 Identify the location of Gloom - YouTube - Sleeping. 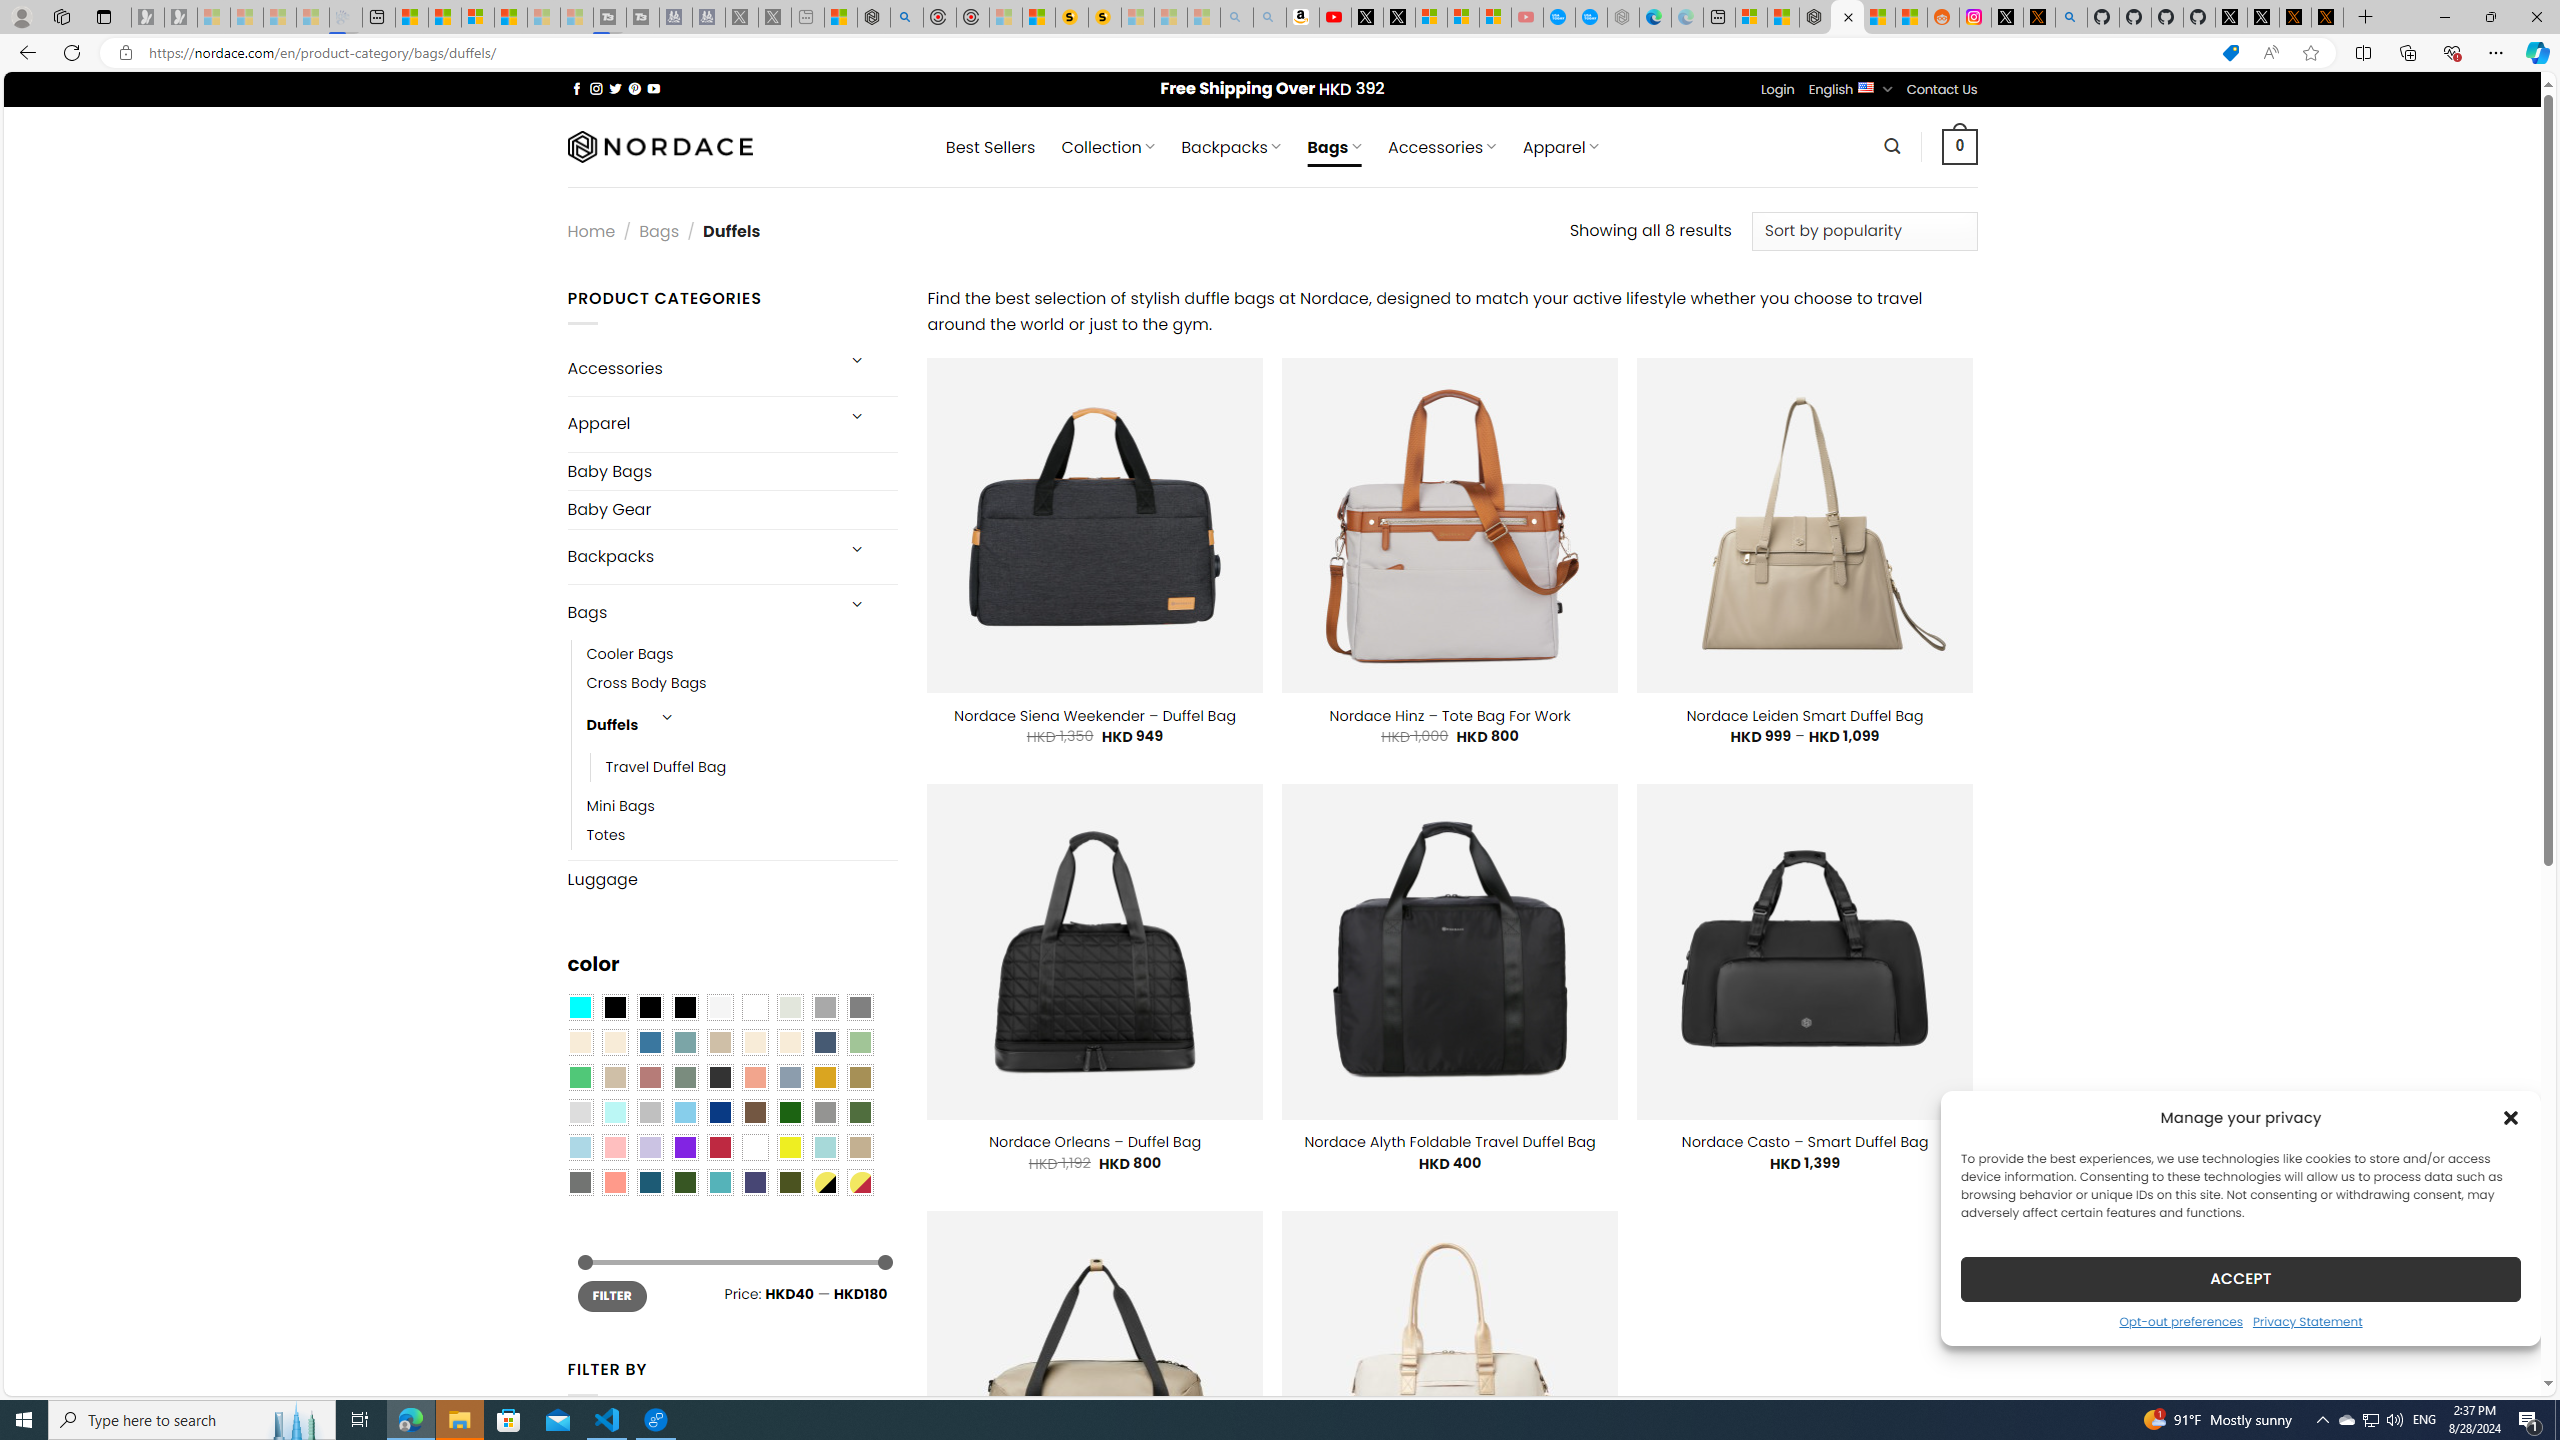
(1526, 17).